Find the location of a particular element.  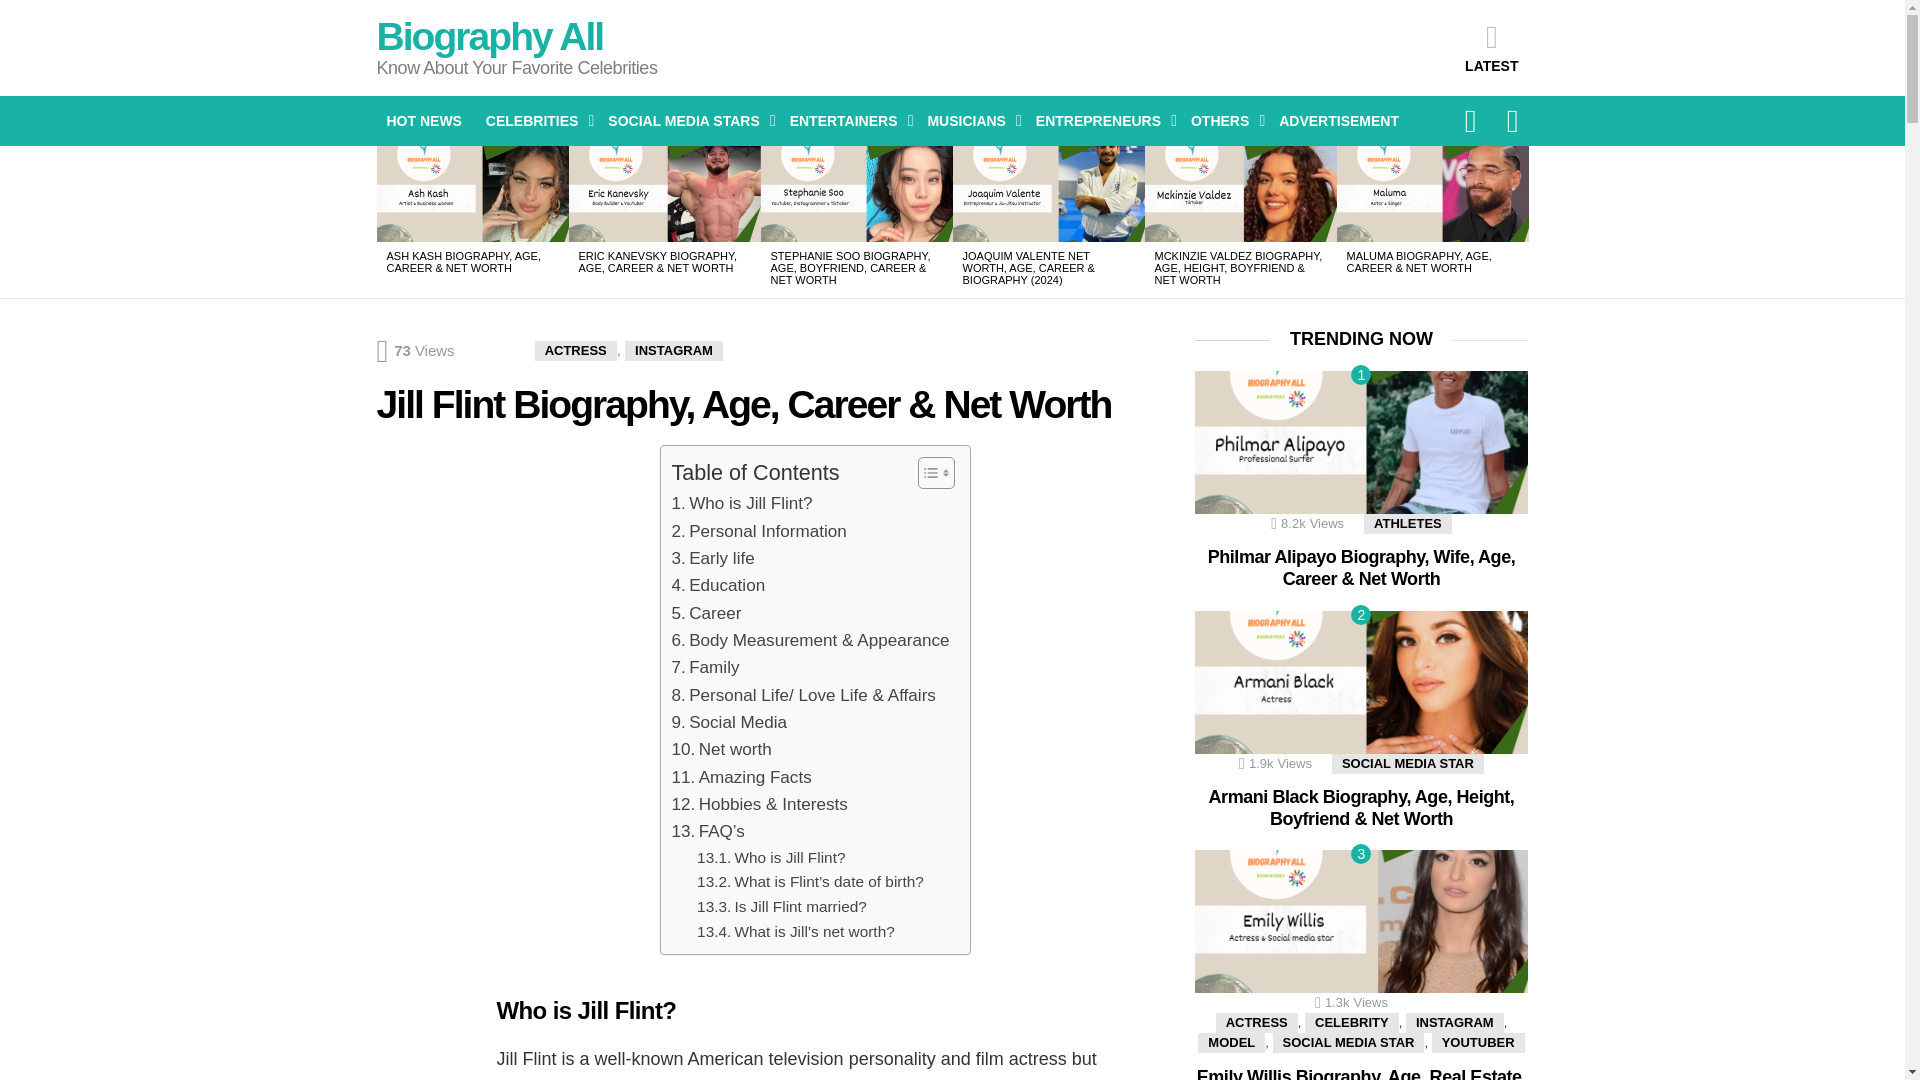

MUSICIANS is located at coordinates (969, 120).